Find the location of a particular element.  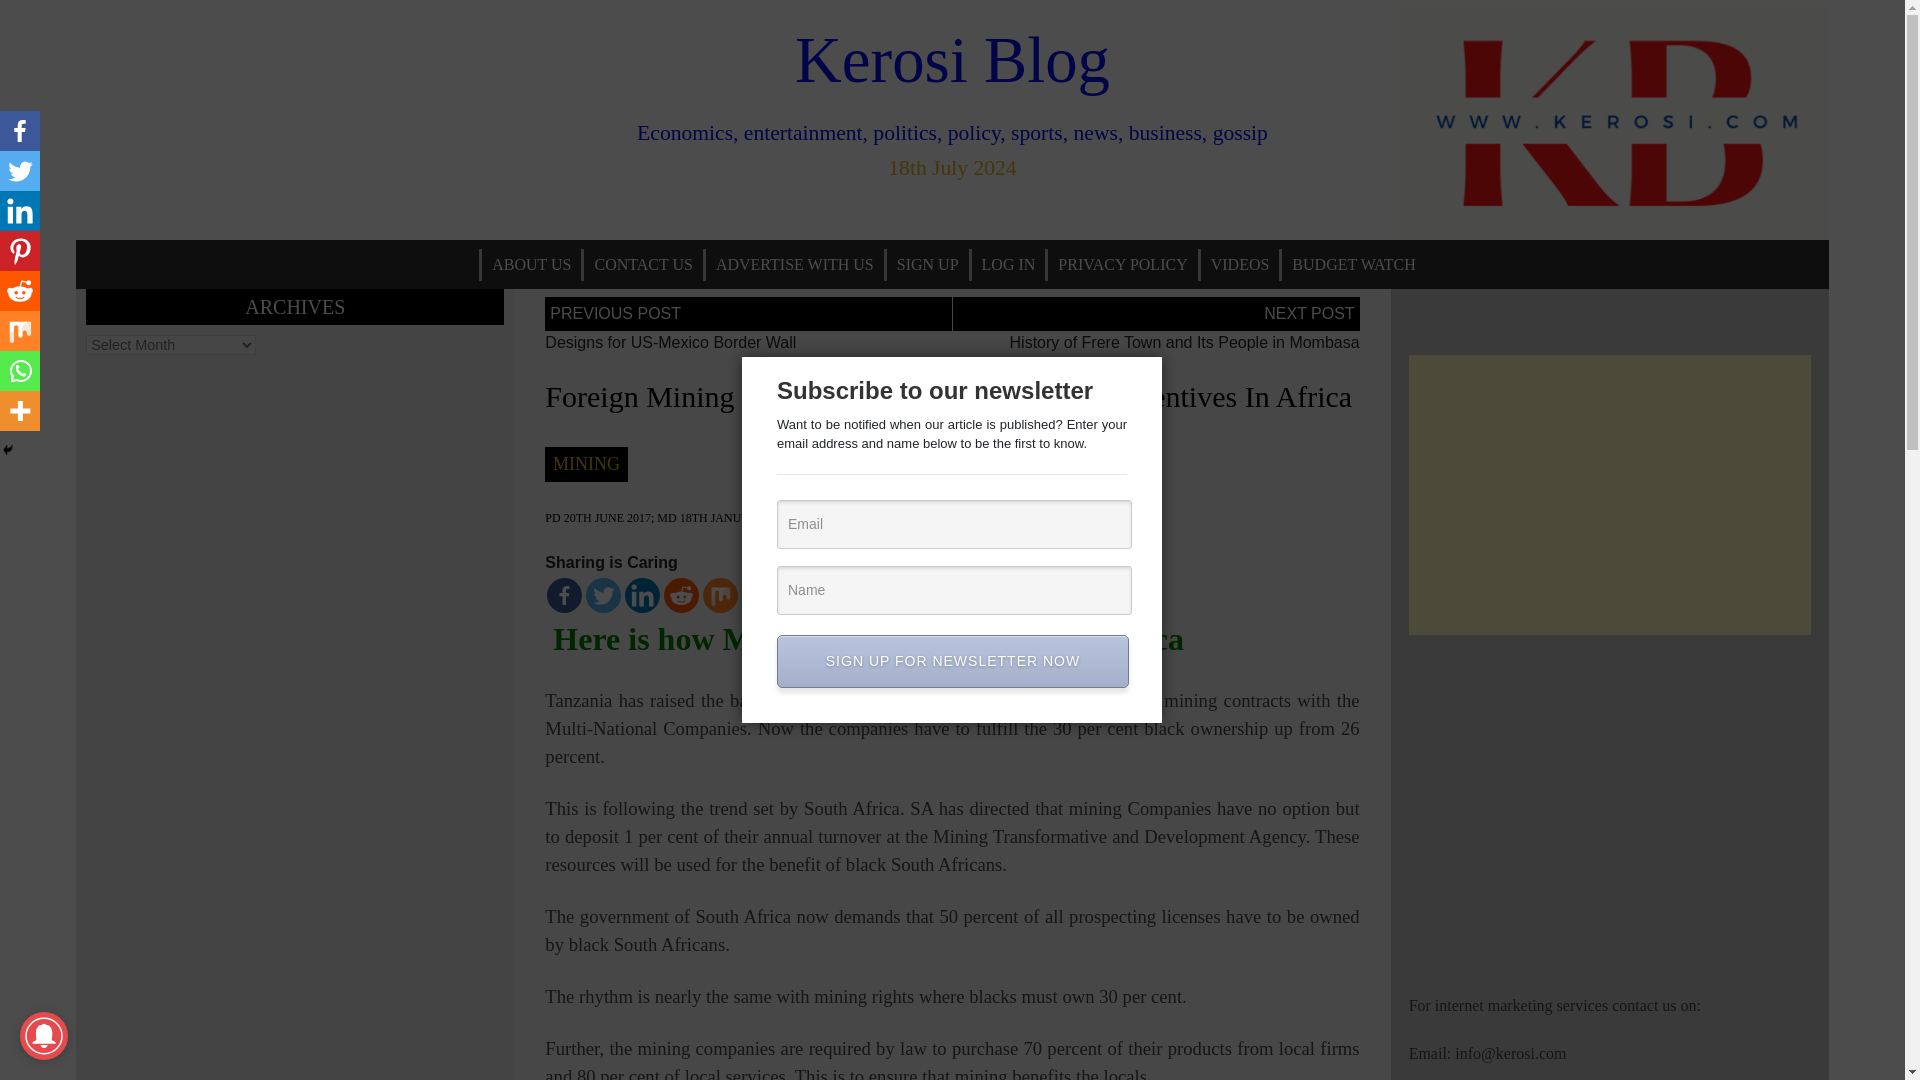

Linkedin is located at coordinates (20, 211).